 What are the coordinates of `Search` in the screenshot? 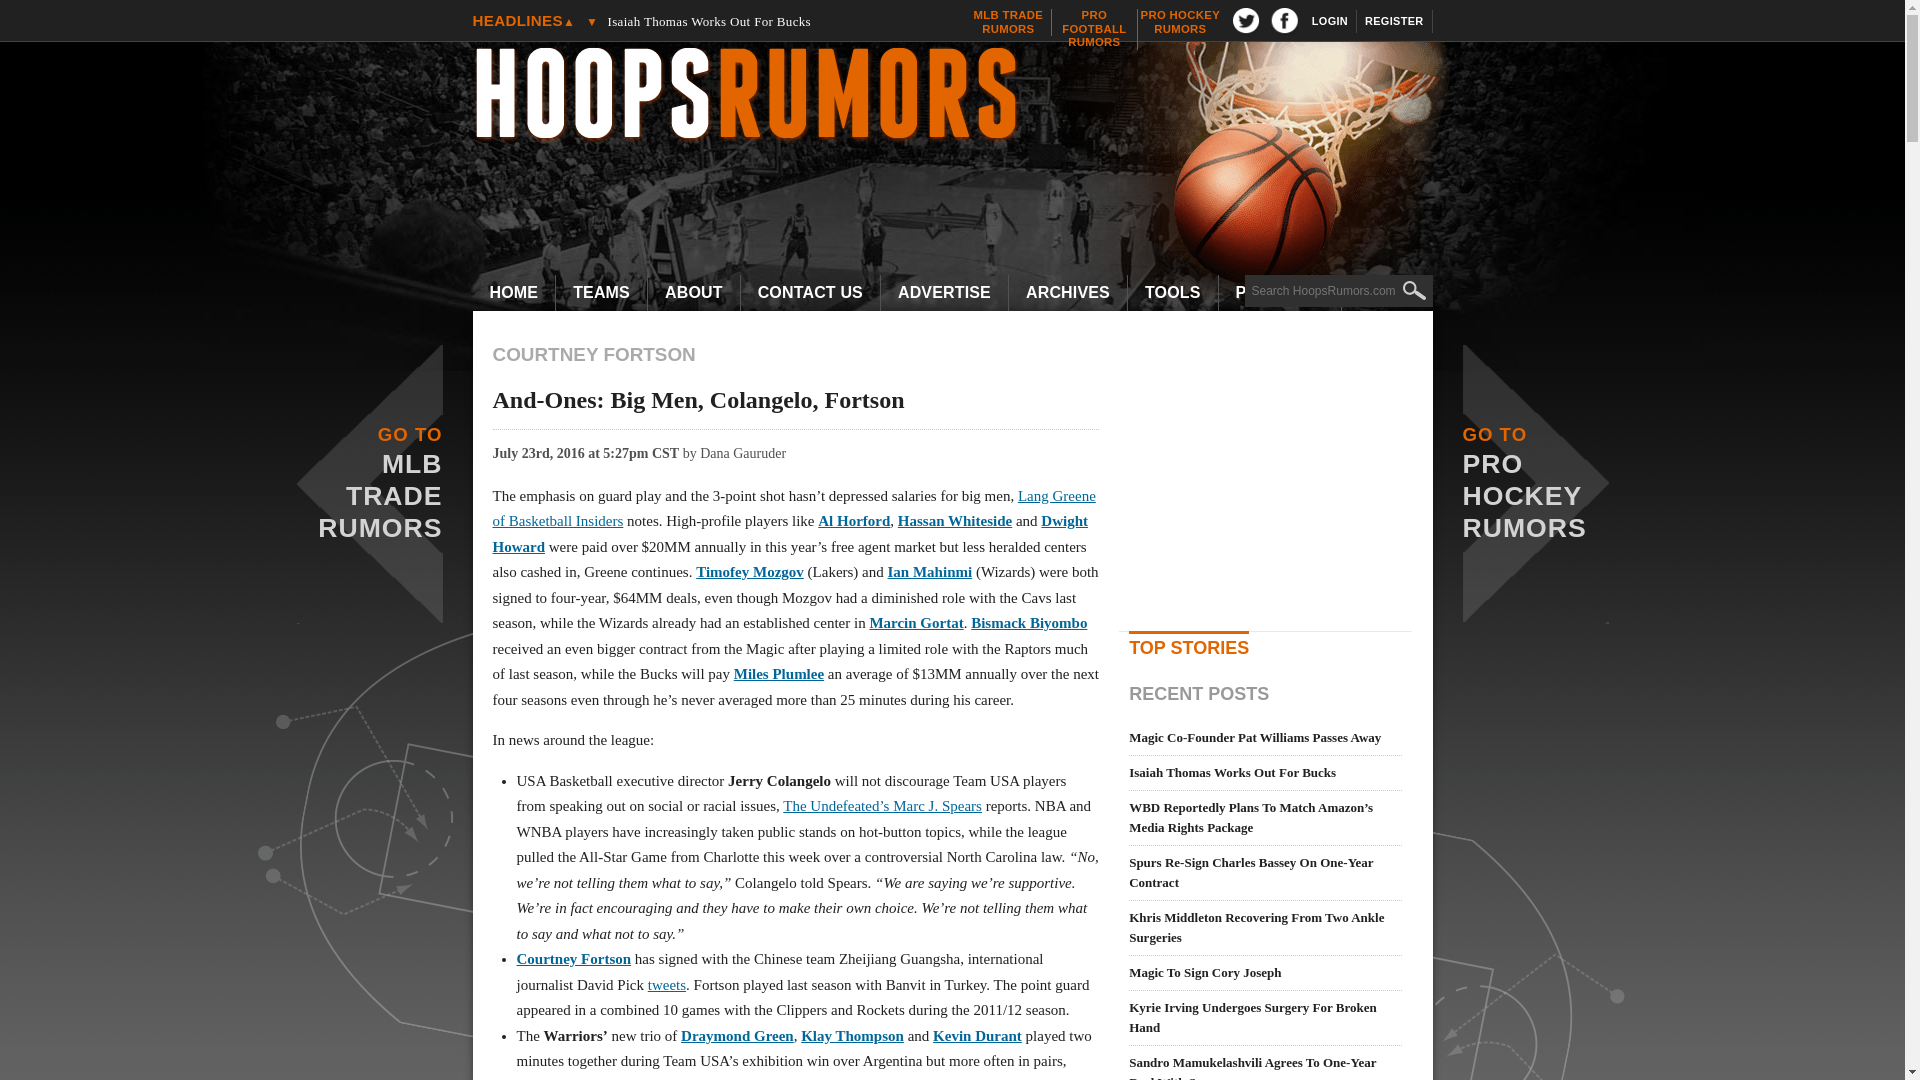 It's located at (1394, 21).